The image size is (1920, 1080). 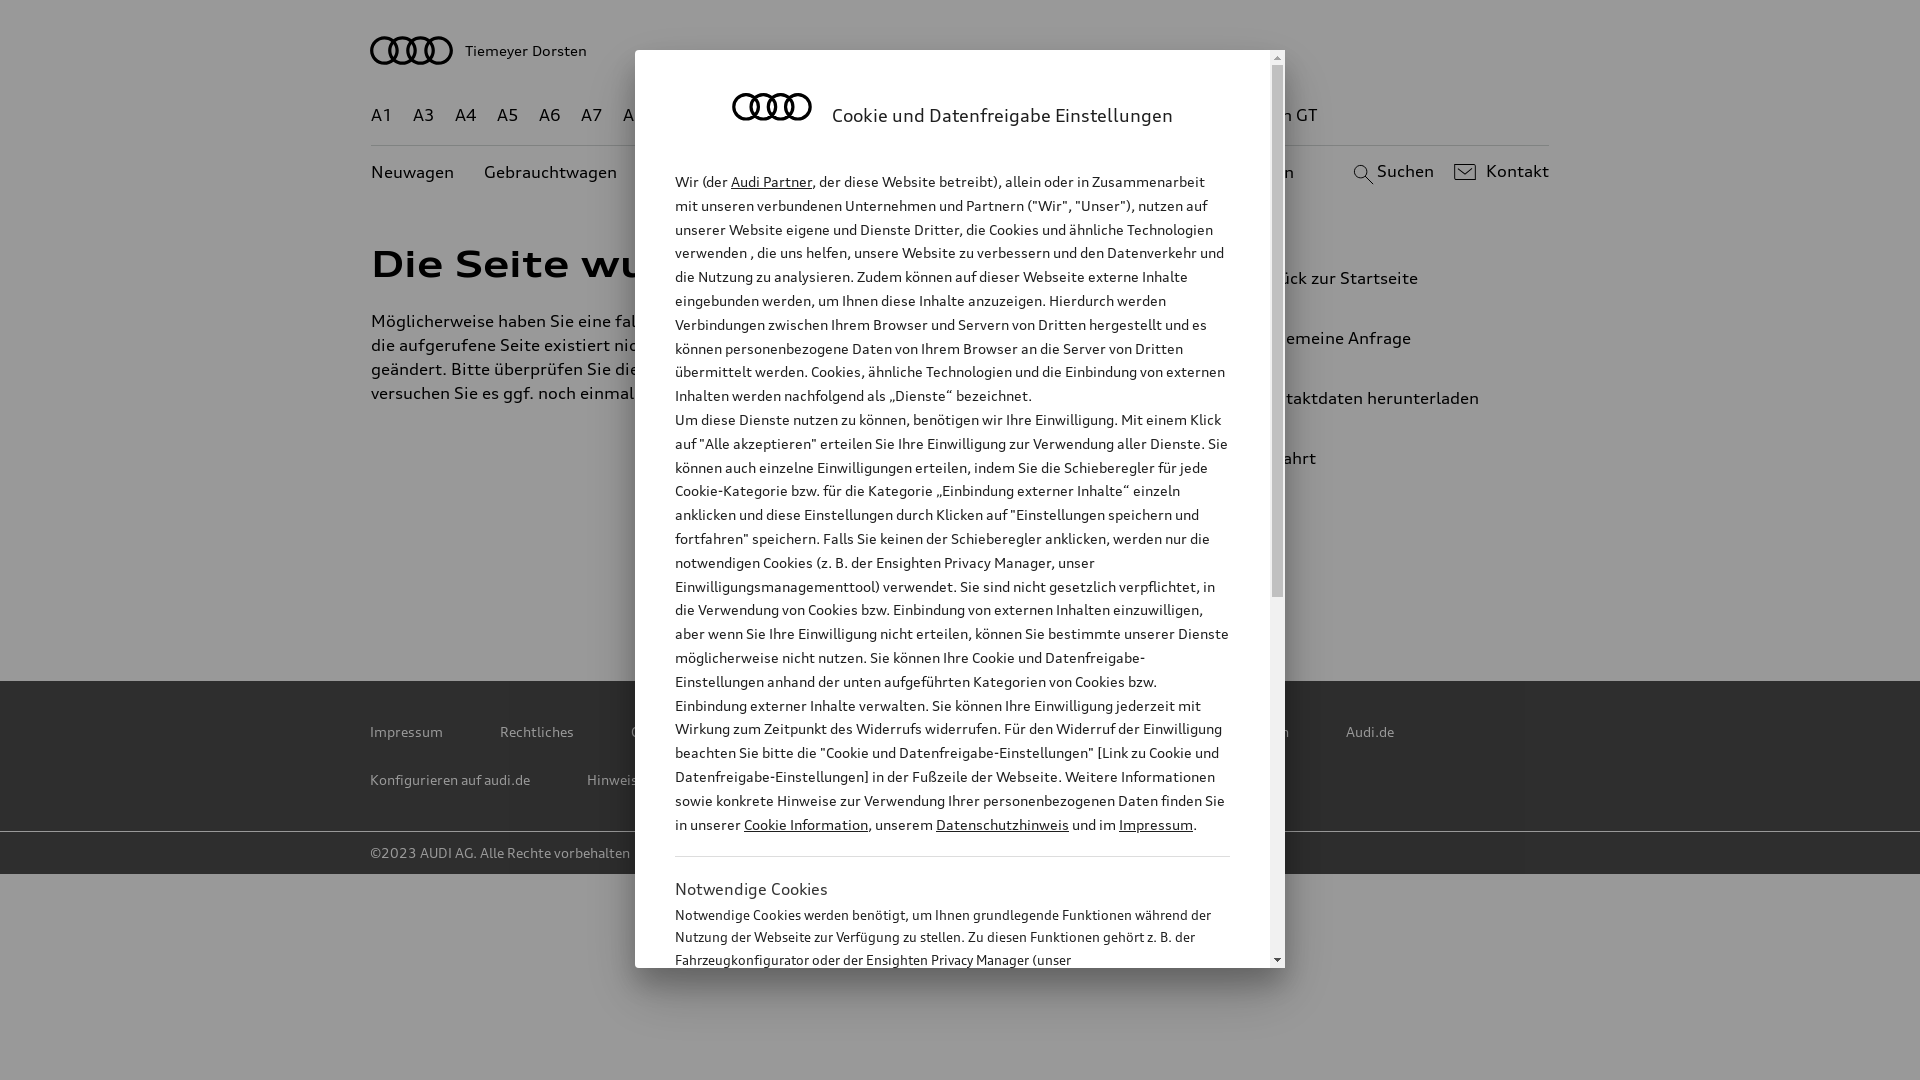 I want to click on Q5, so click(x=858, y=116).